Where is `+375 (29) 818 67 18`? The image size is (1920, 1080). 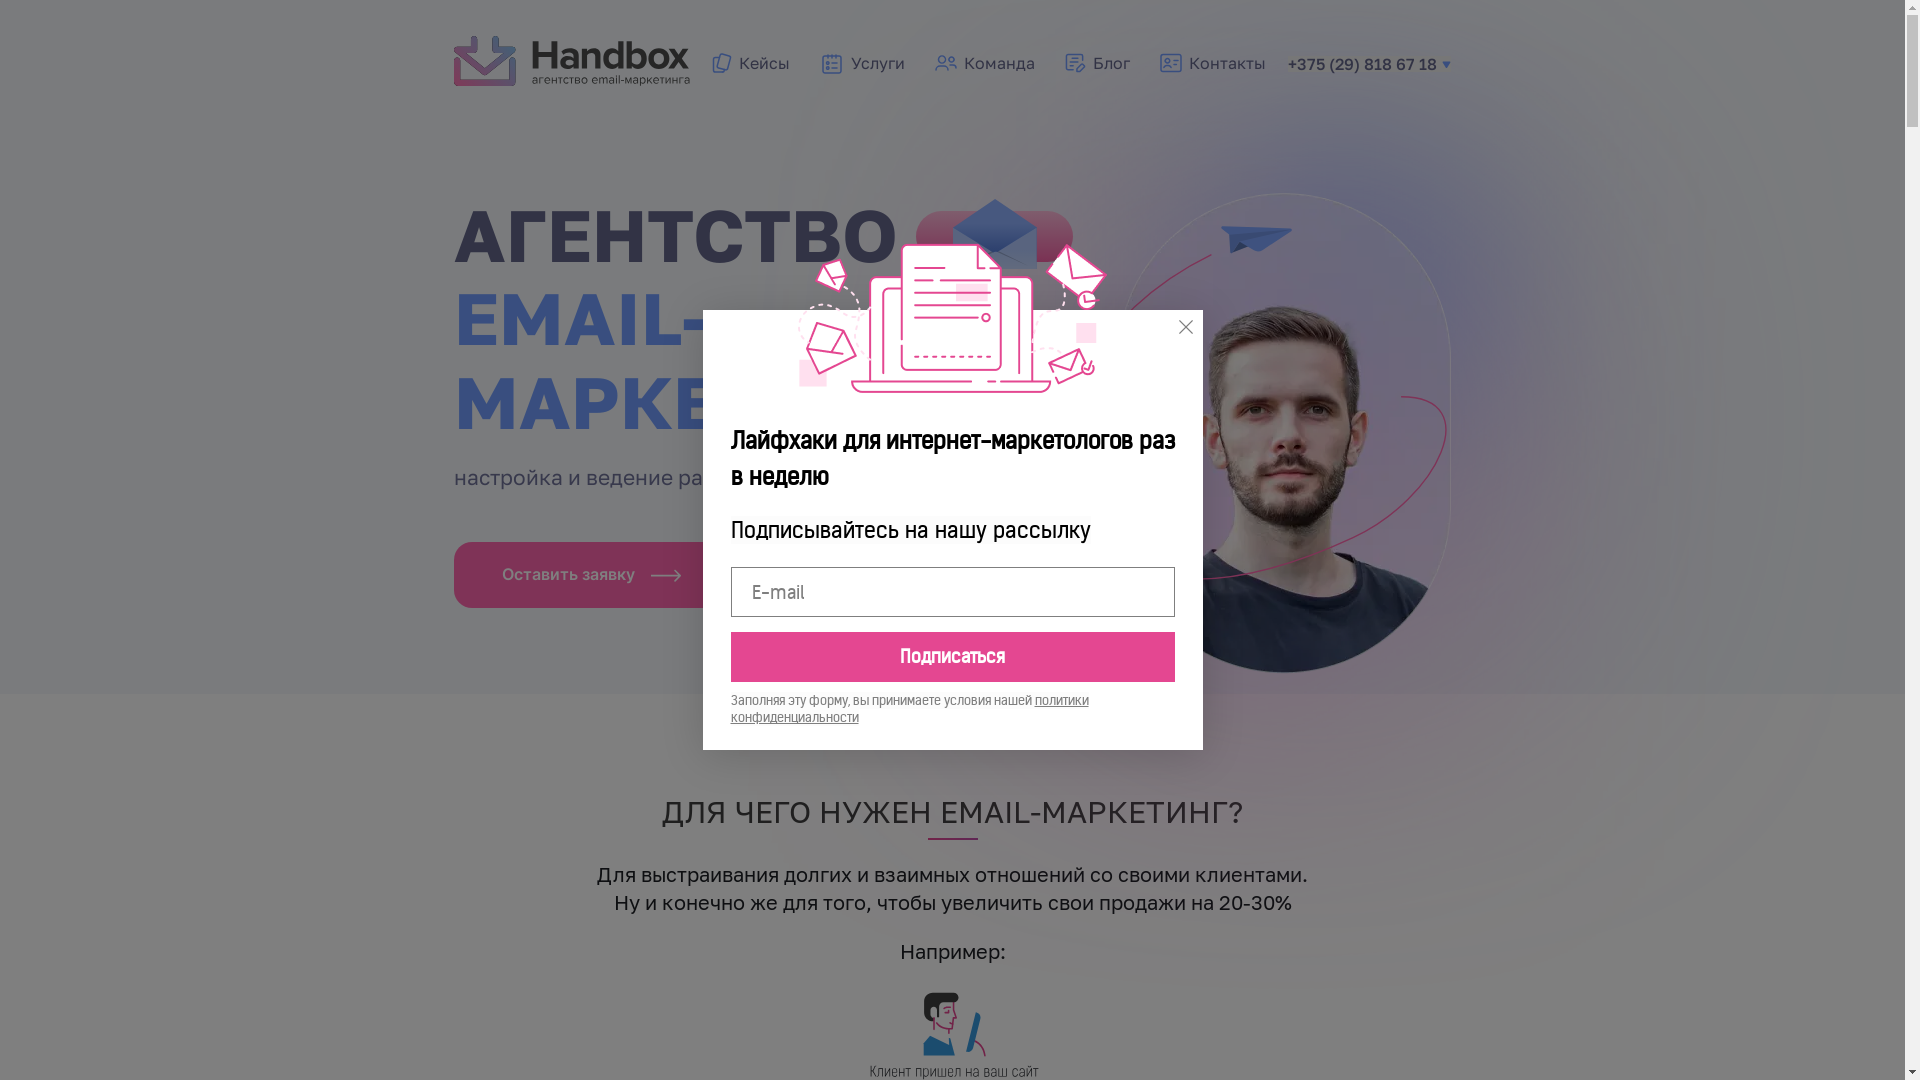
+375 (29) 818 67 18 is located at coordinates (1370, 64).